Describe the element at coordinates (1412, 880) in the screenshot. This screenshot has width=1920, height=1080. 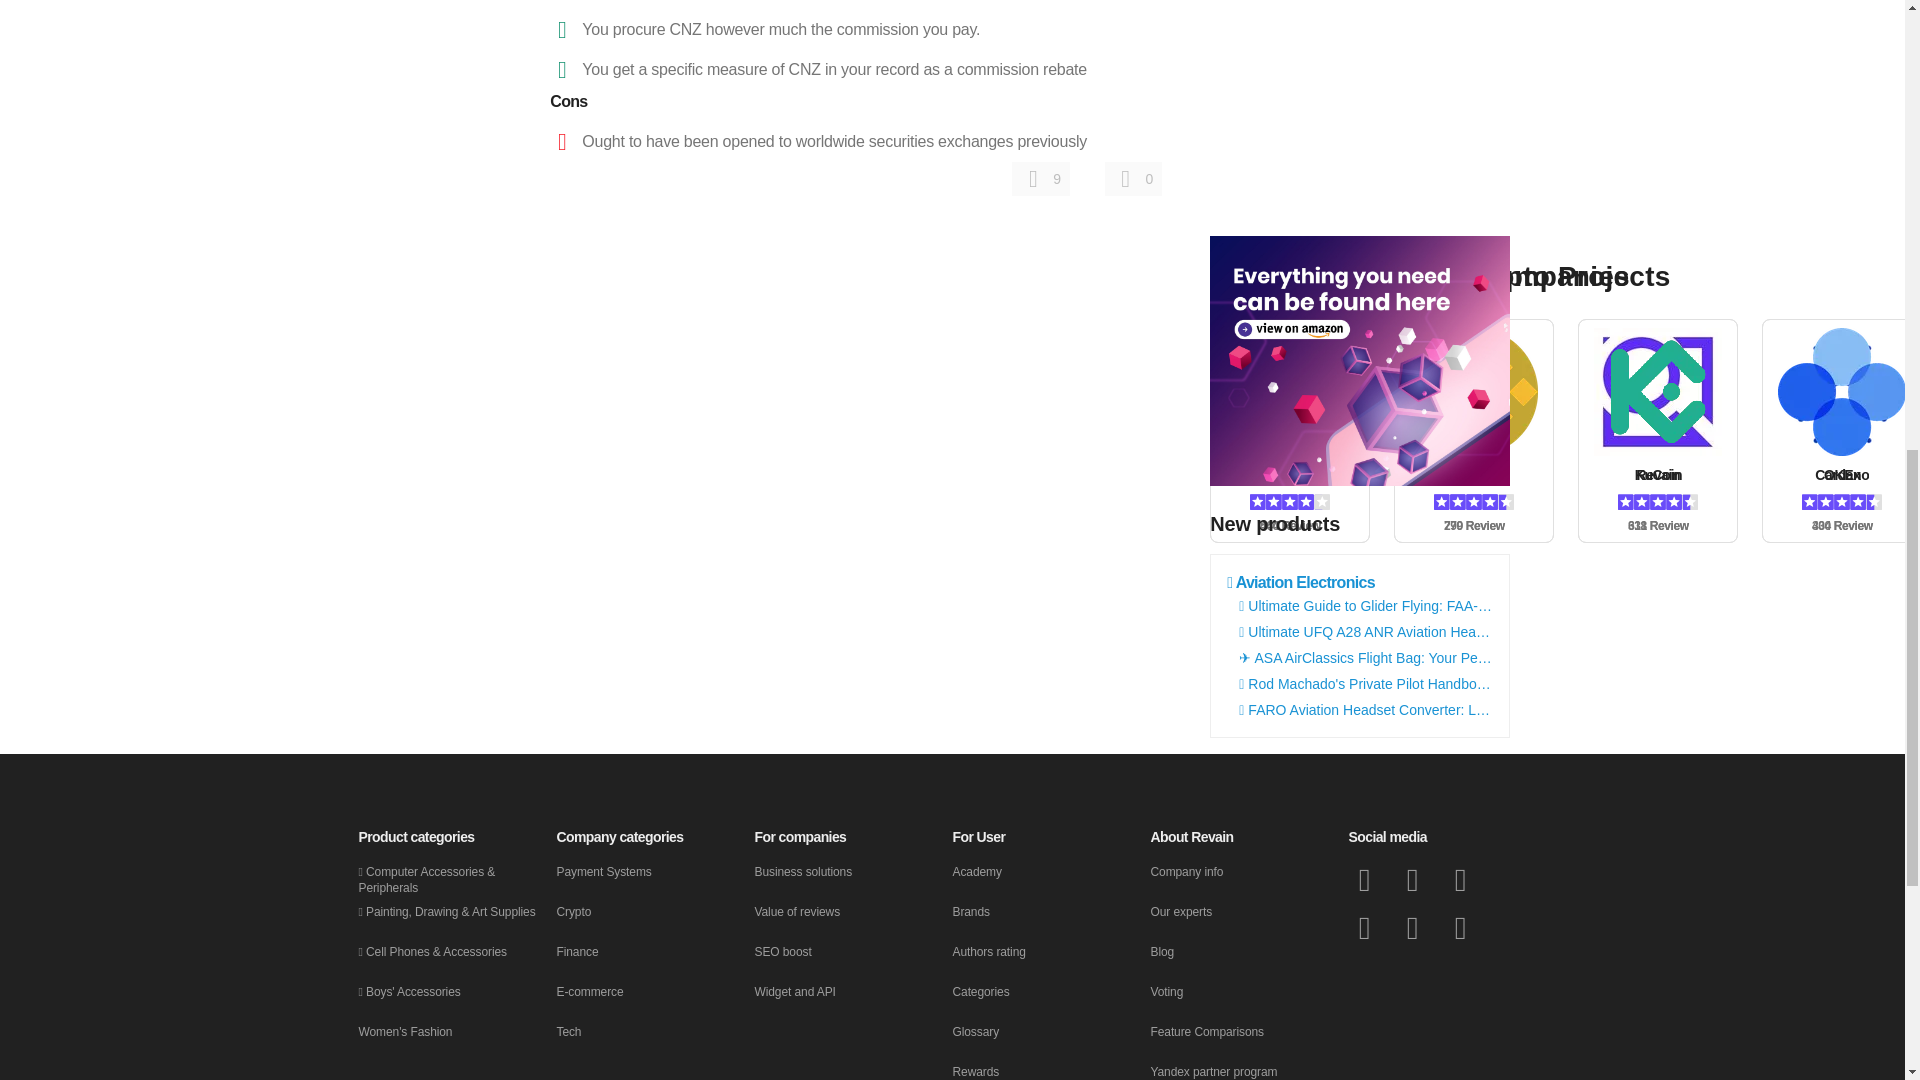
I see `Revain Twitter` at that location.